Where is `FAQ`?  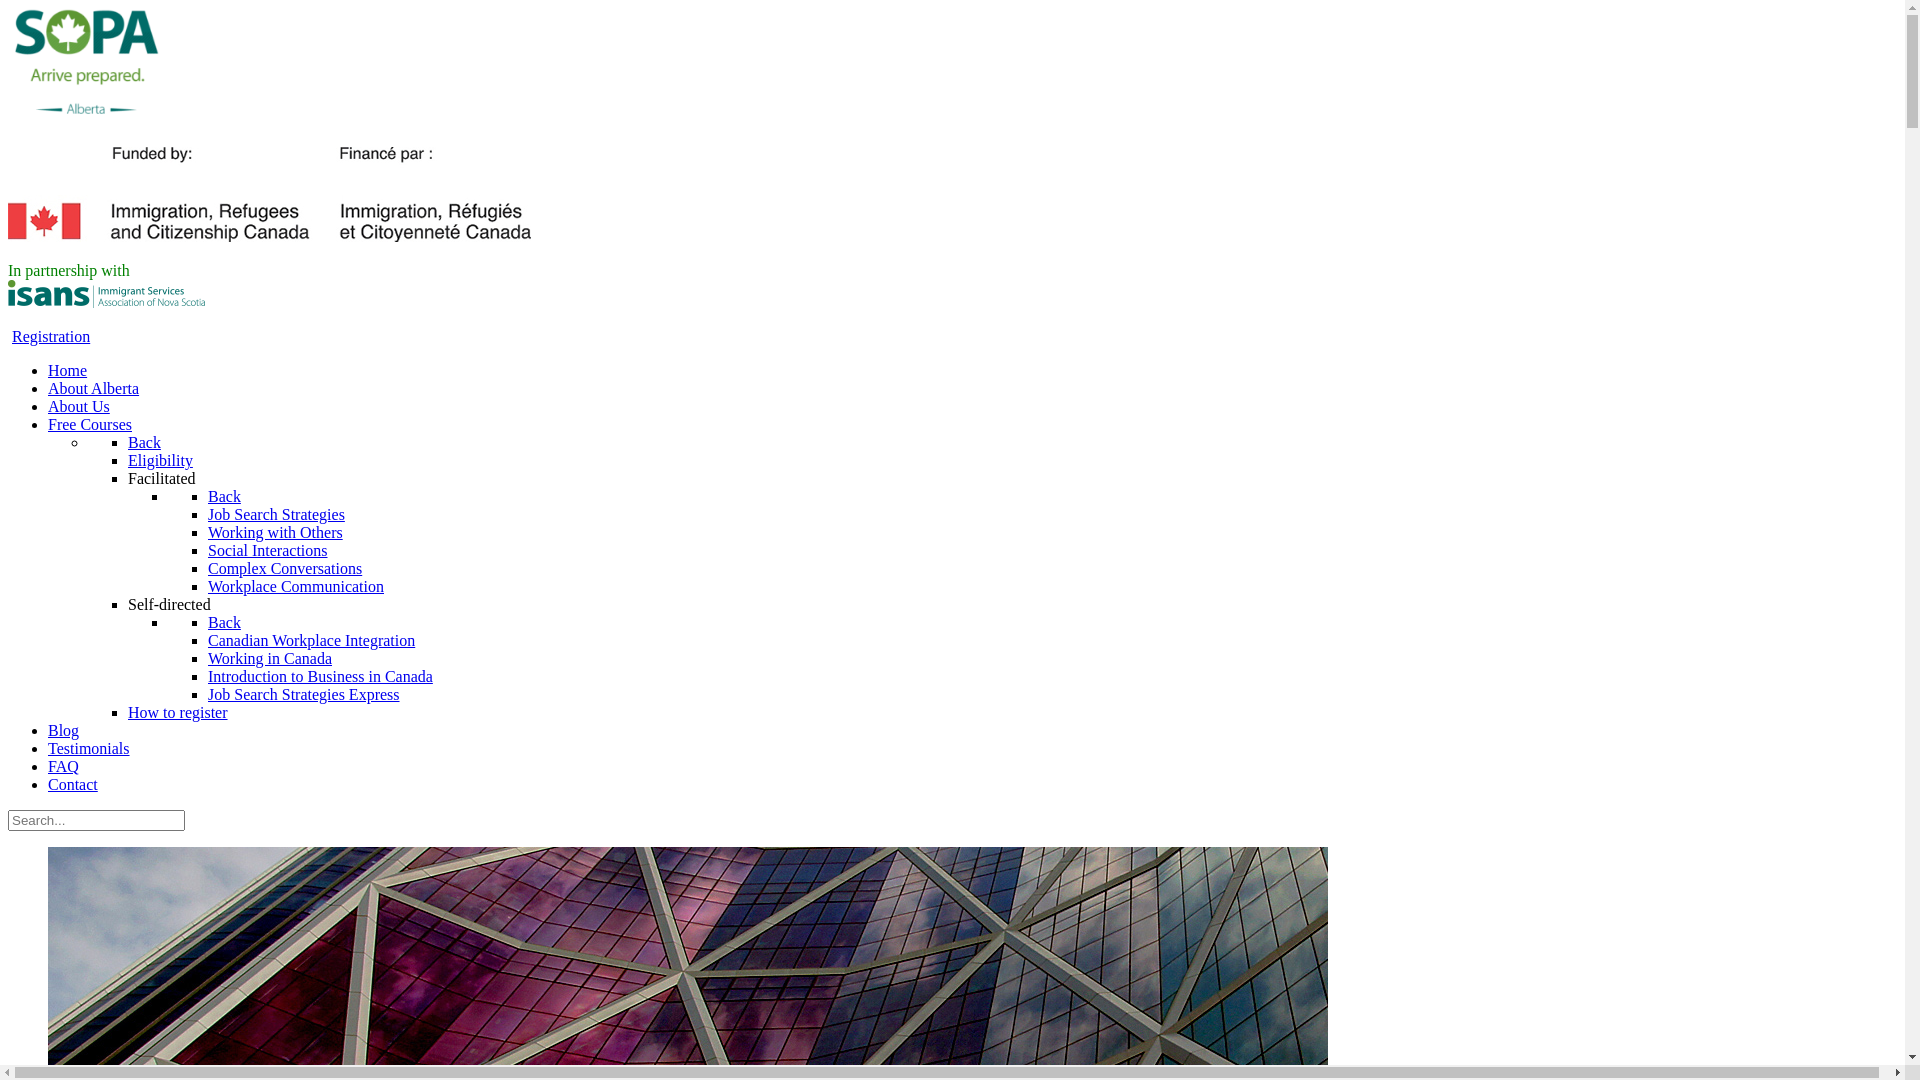 FAQ is located at coordinates (64, 766).